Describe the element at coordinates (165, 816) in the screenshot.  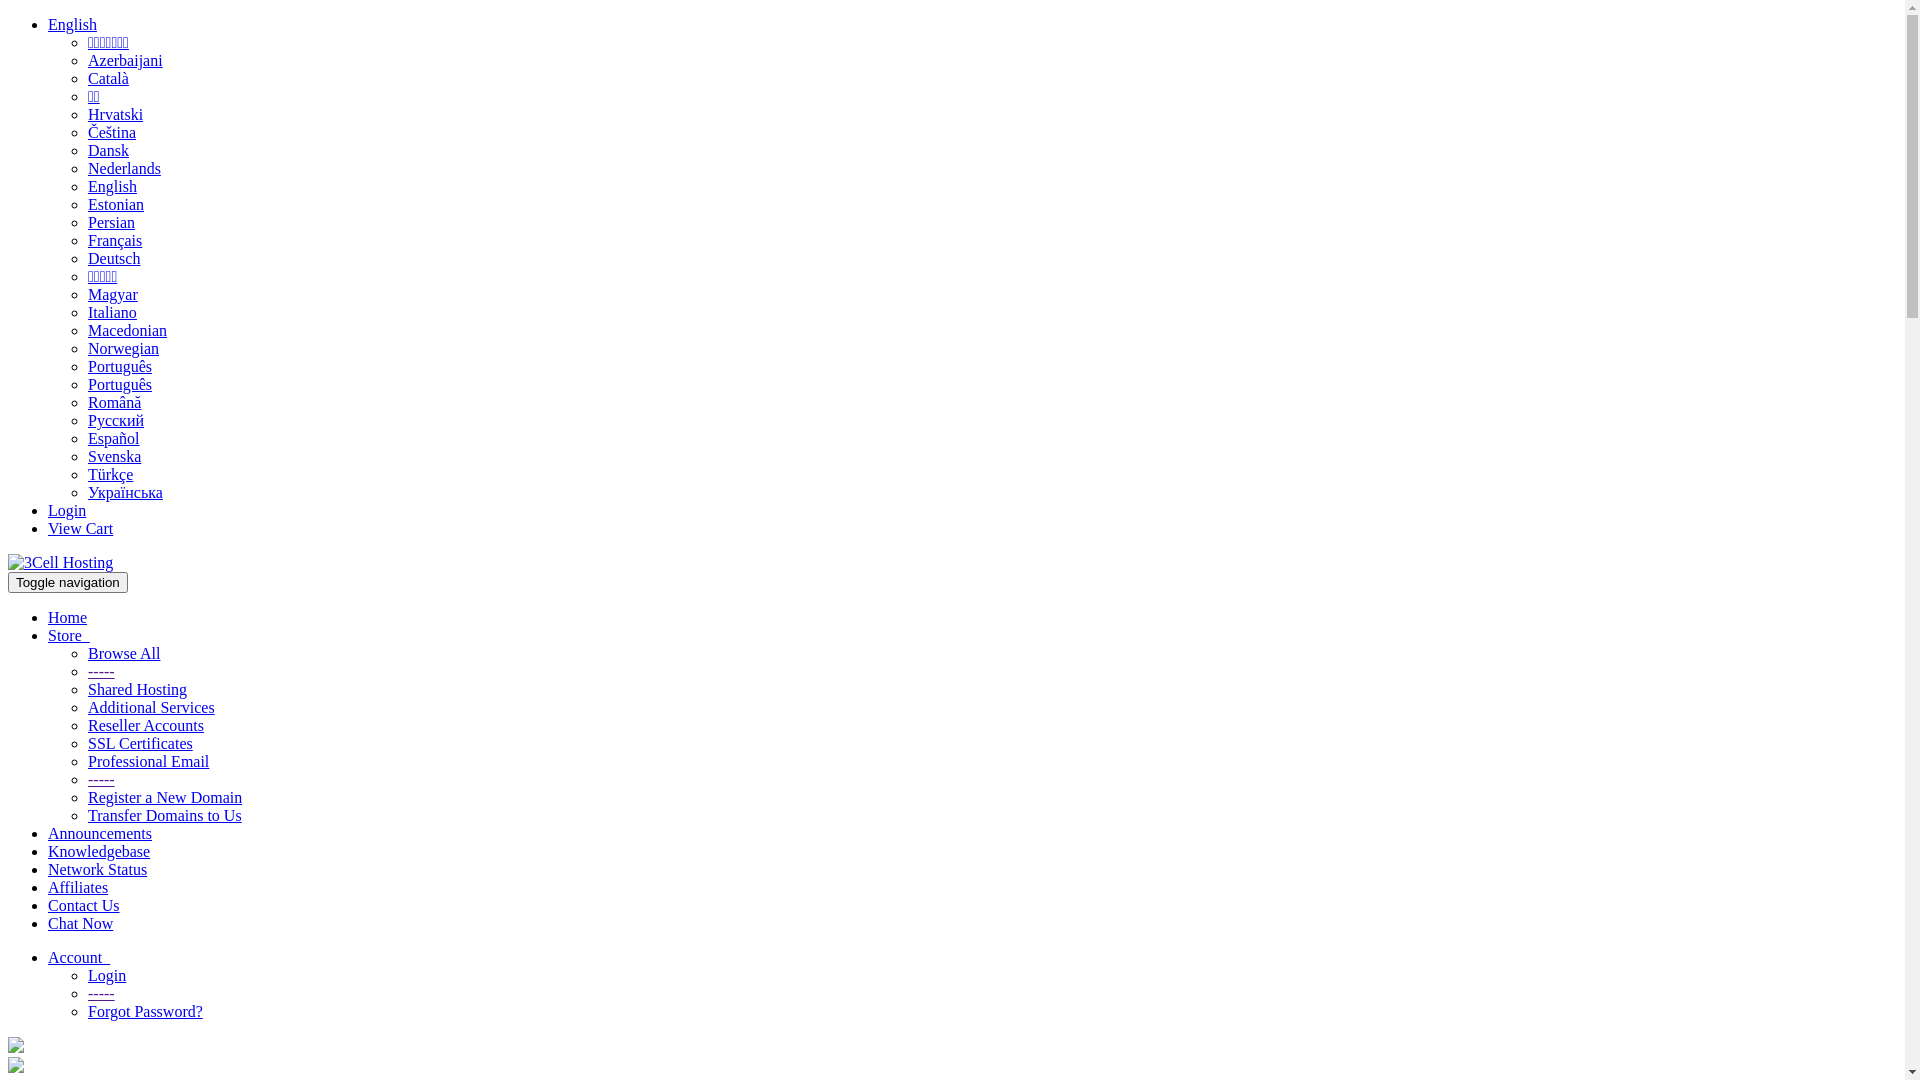
I see `Transfer Domains to Us` at that location.